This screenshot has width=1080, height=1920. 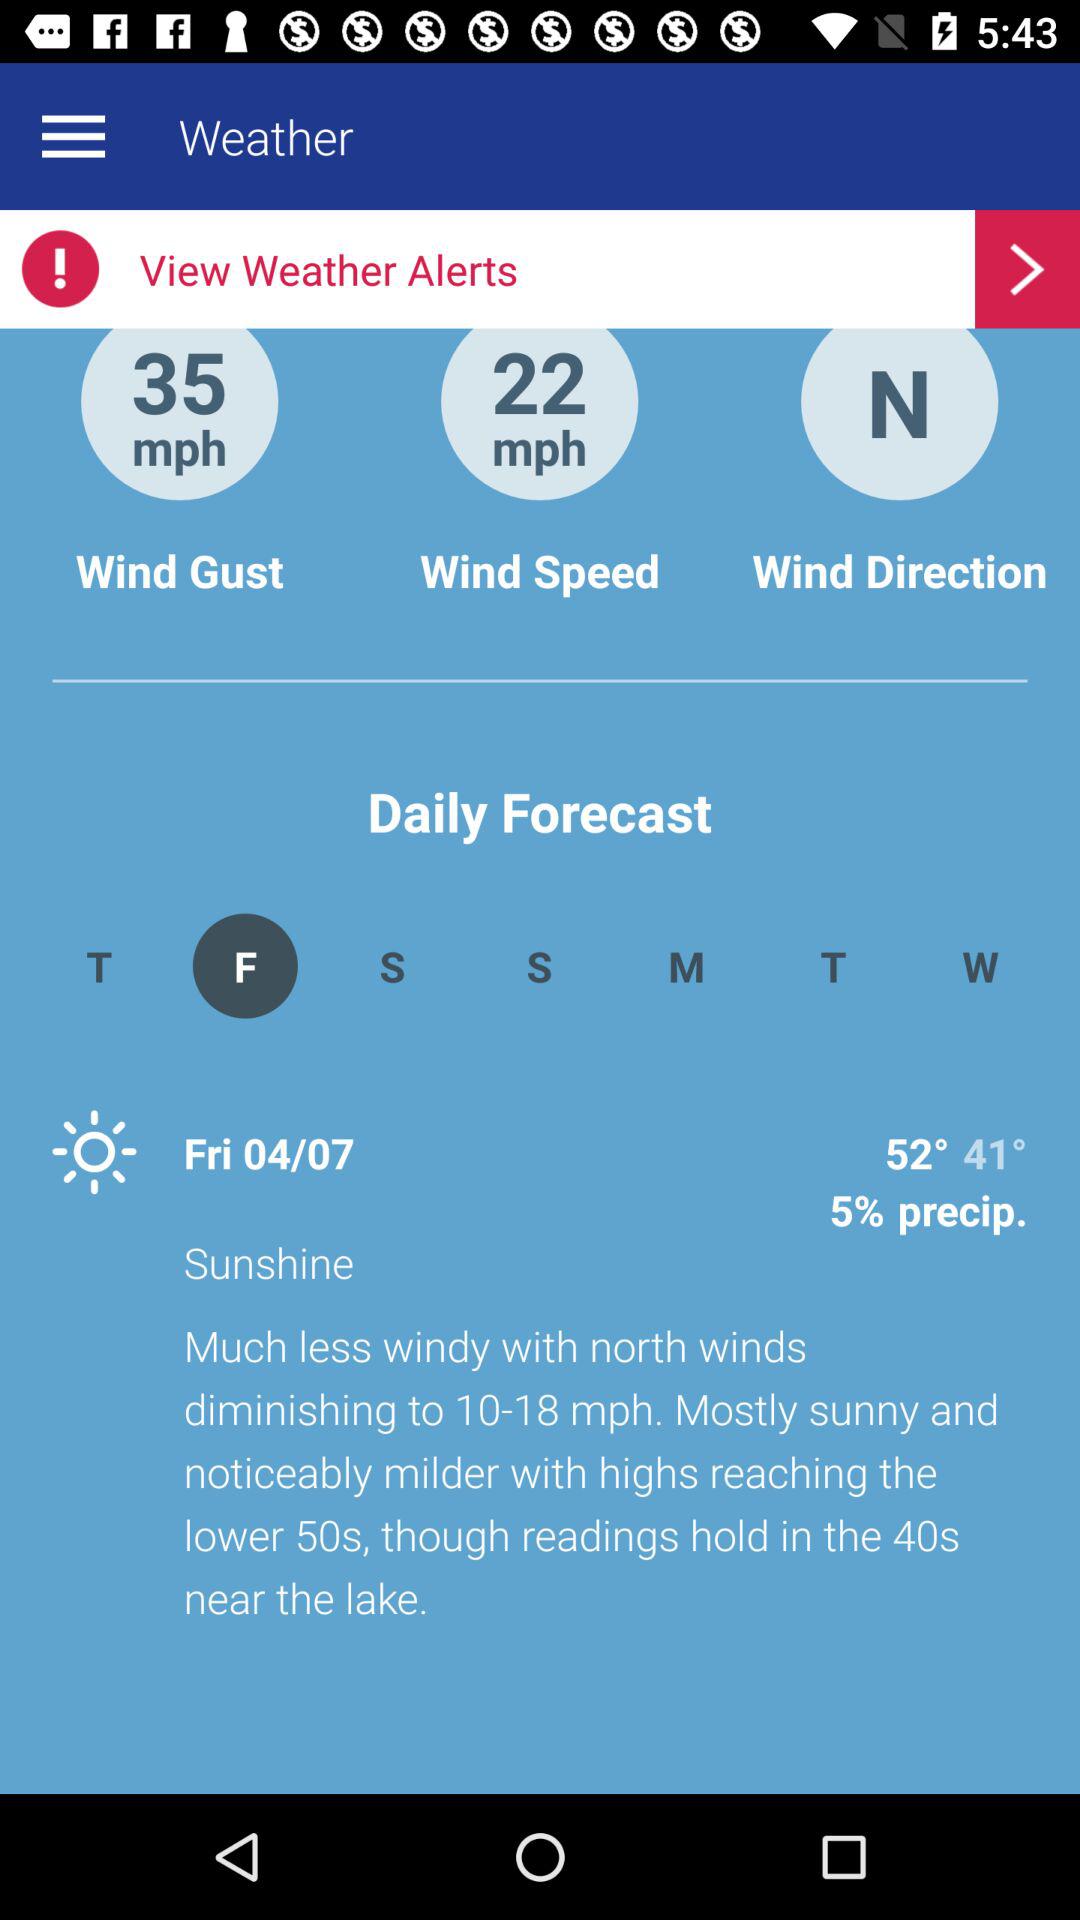 What do you see at coordinates (244, 966) in the screenshot?
I see `turn off icon next to the s item` at bounding box center [244, 966].